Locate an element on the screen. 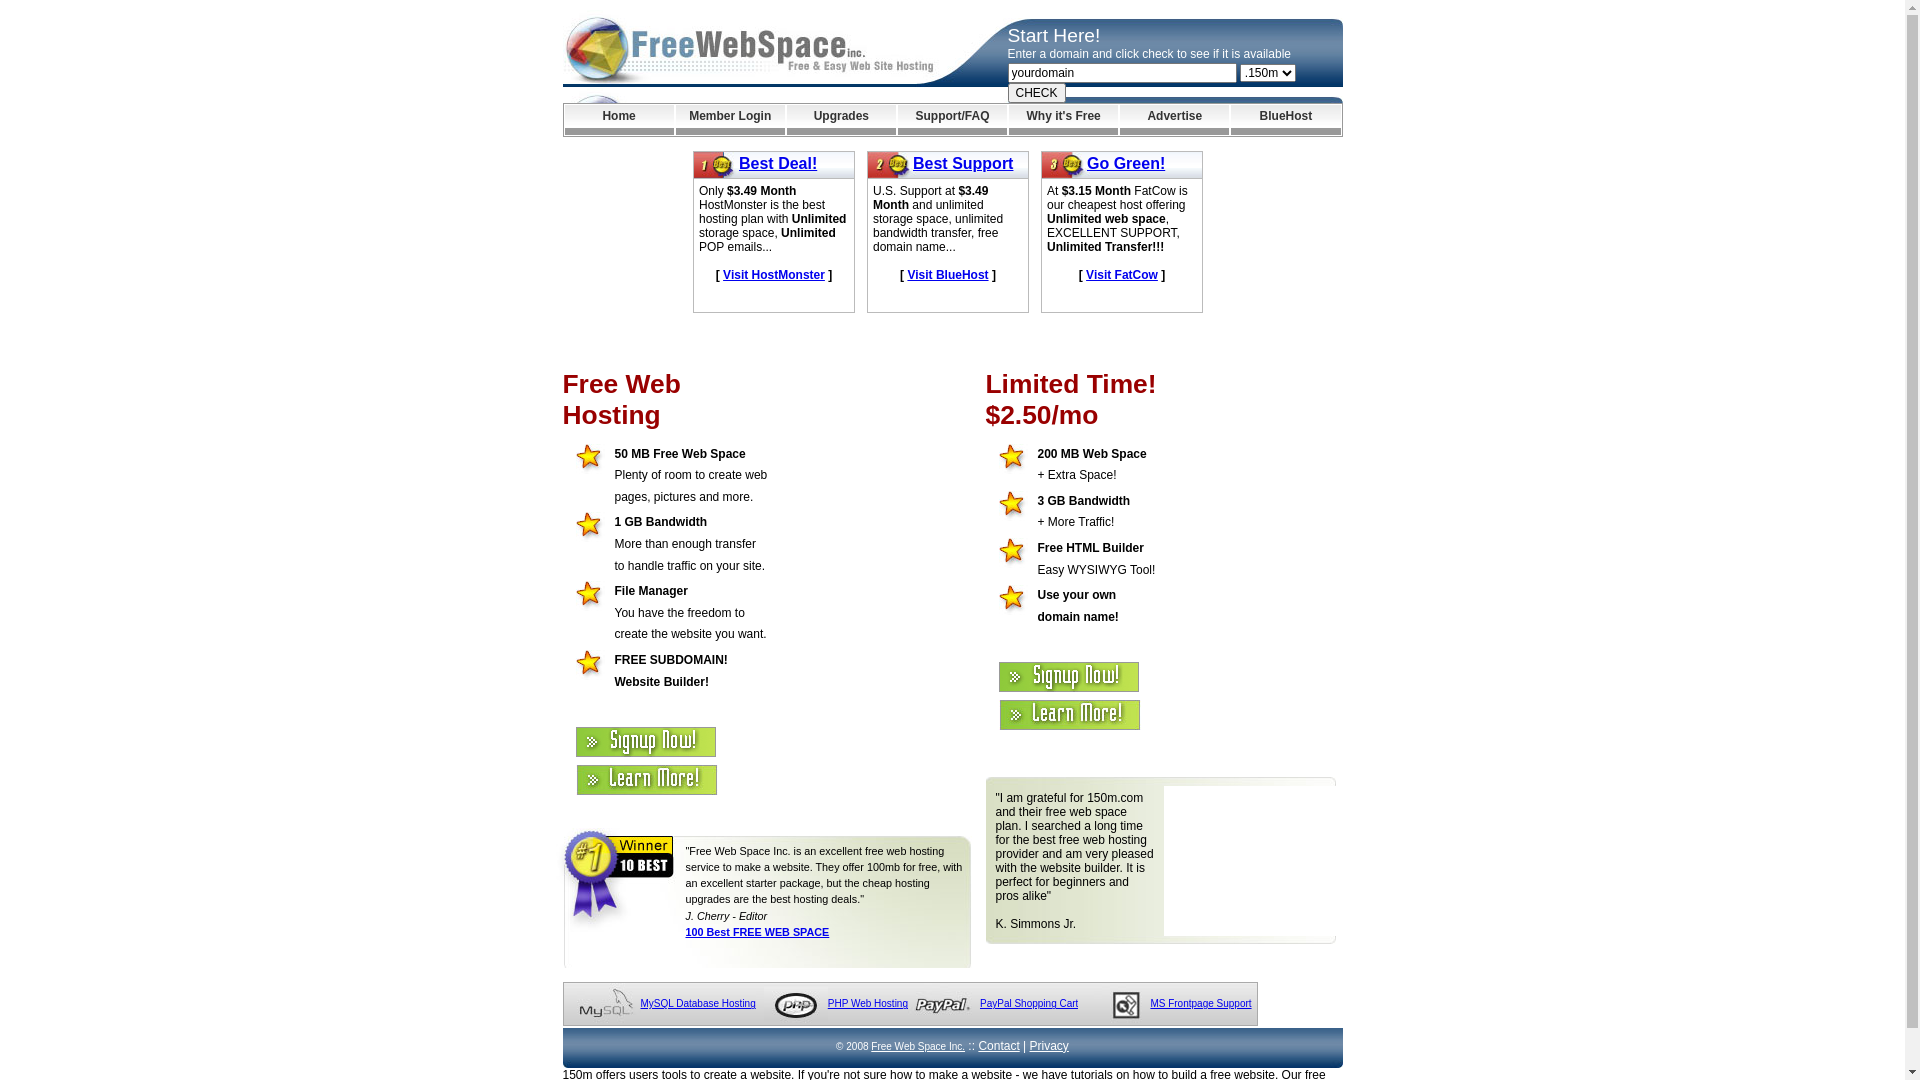  Home is located at coordinates (618, 120).